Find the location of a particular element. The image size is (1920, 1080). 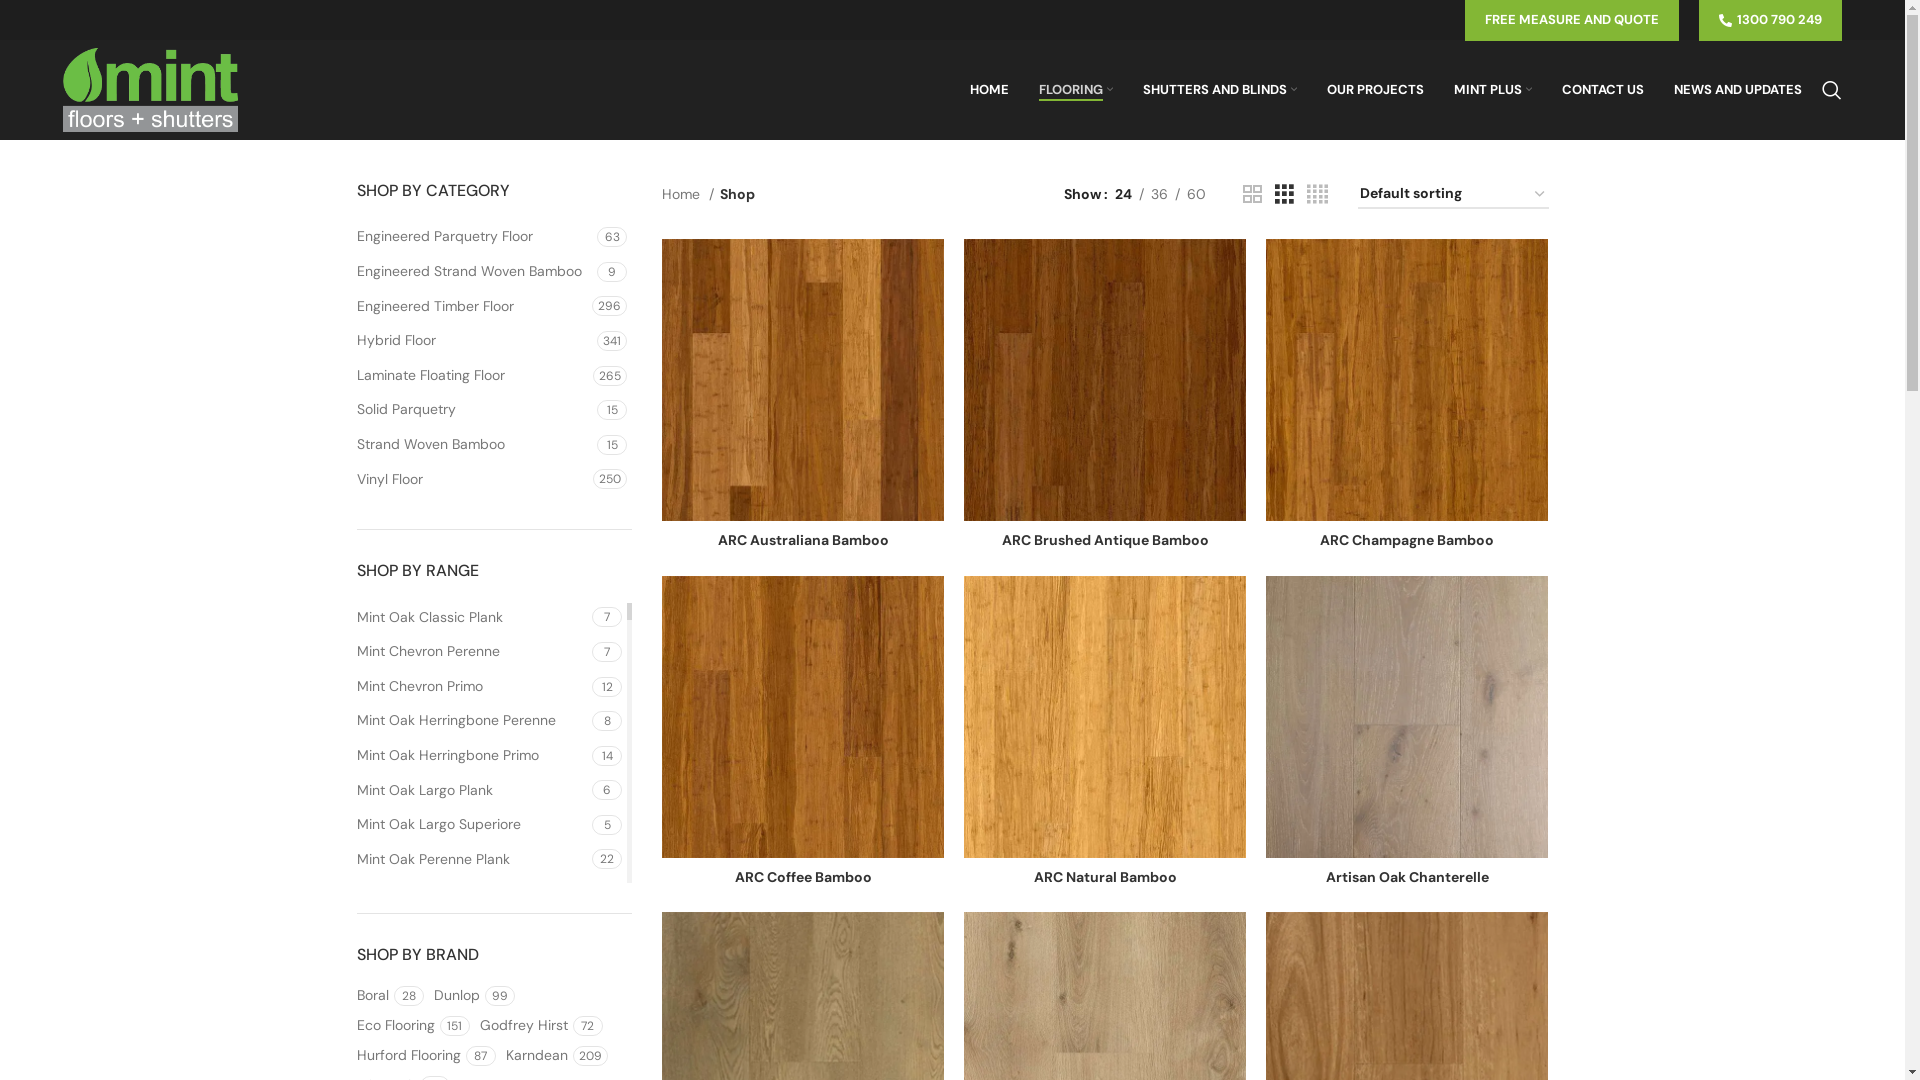

ARC Coffee Bamboo is located at coordinates (804, 877).